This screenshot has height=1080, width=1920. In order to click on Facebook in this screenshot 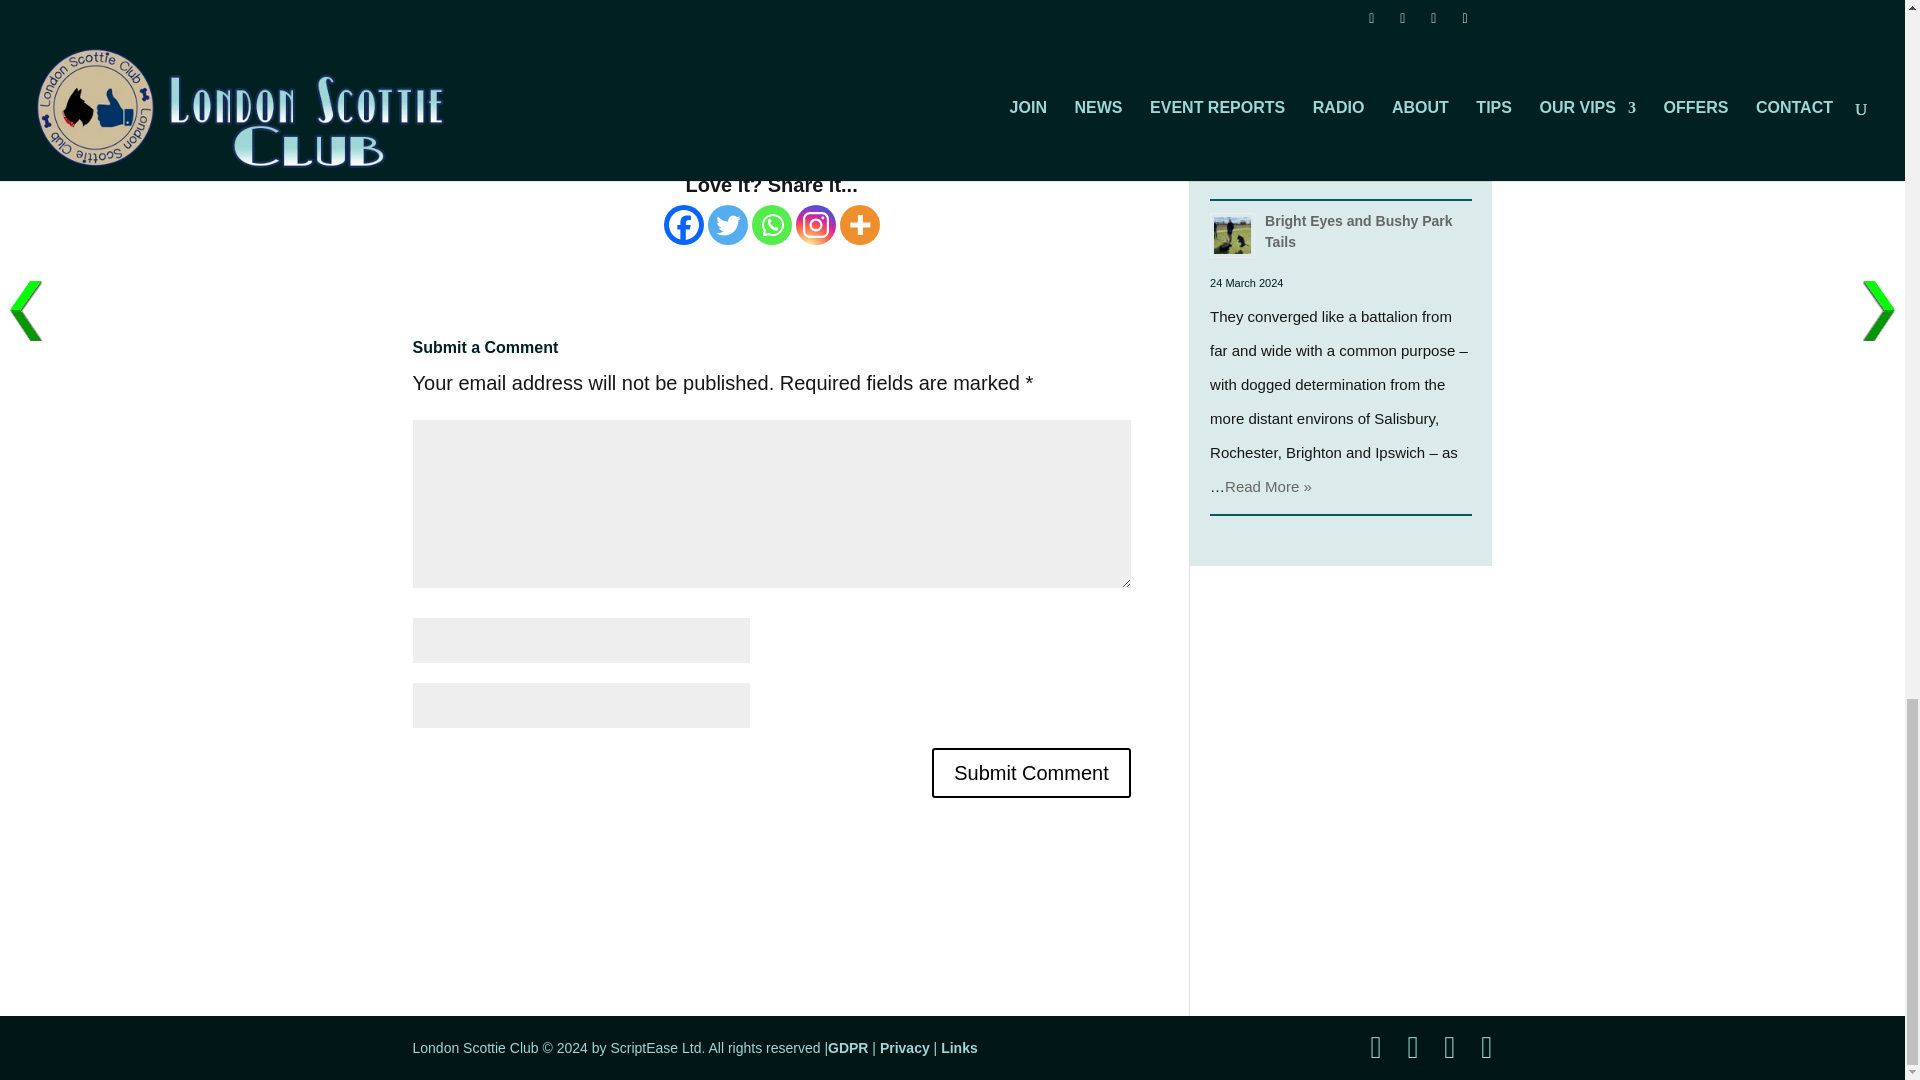, I will do `click(684, 225)`.